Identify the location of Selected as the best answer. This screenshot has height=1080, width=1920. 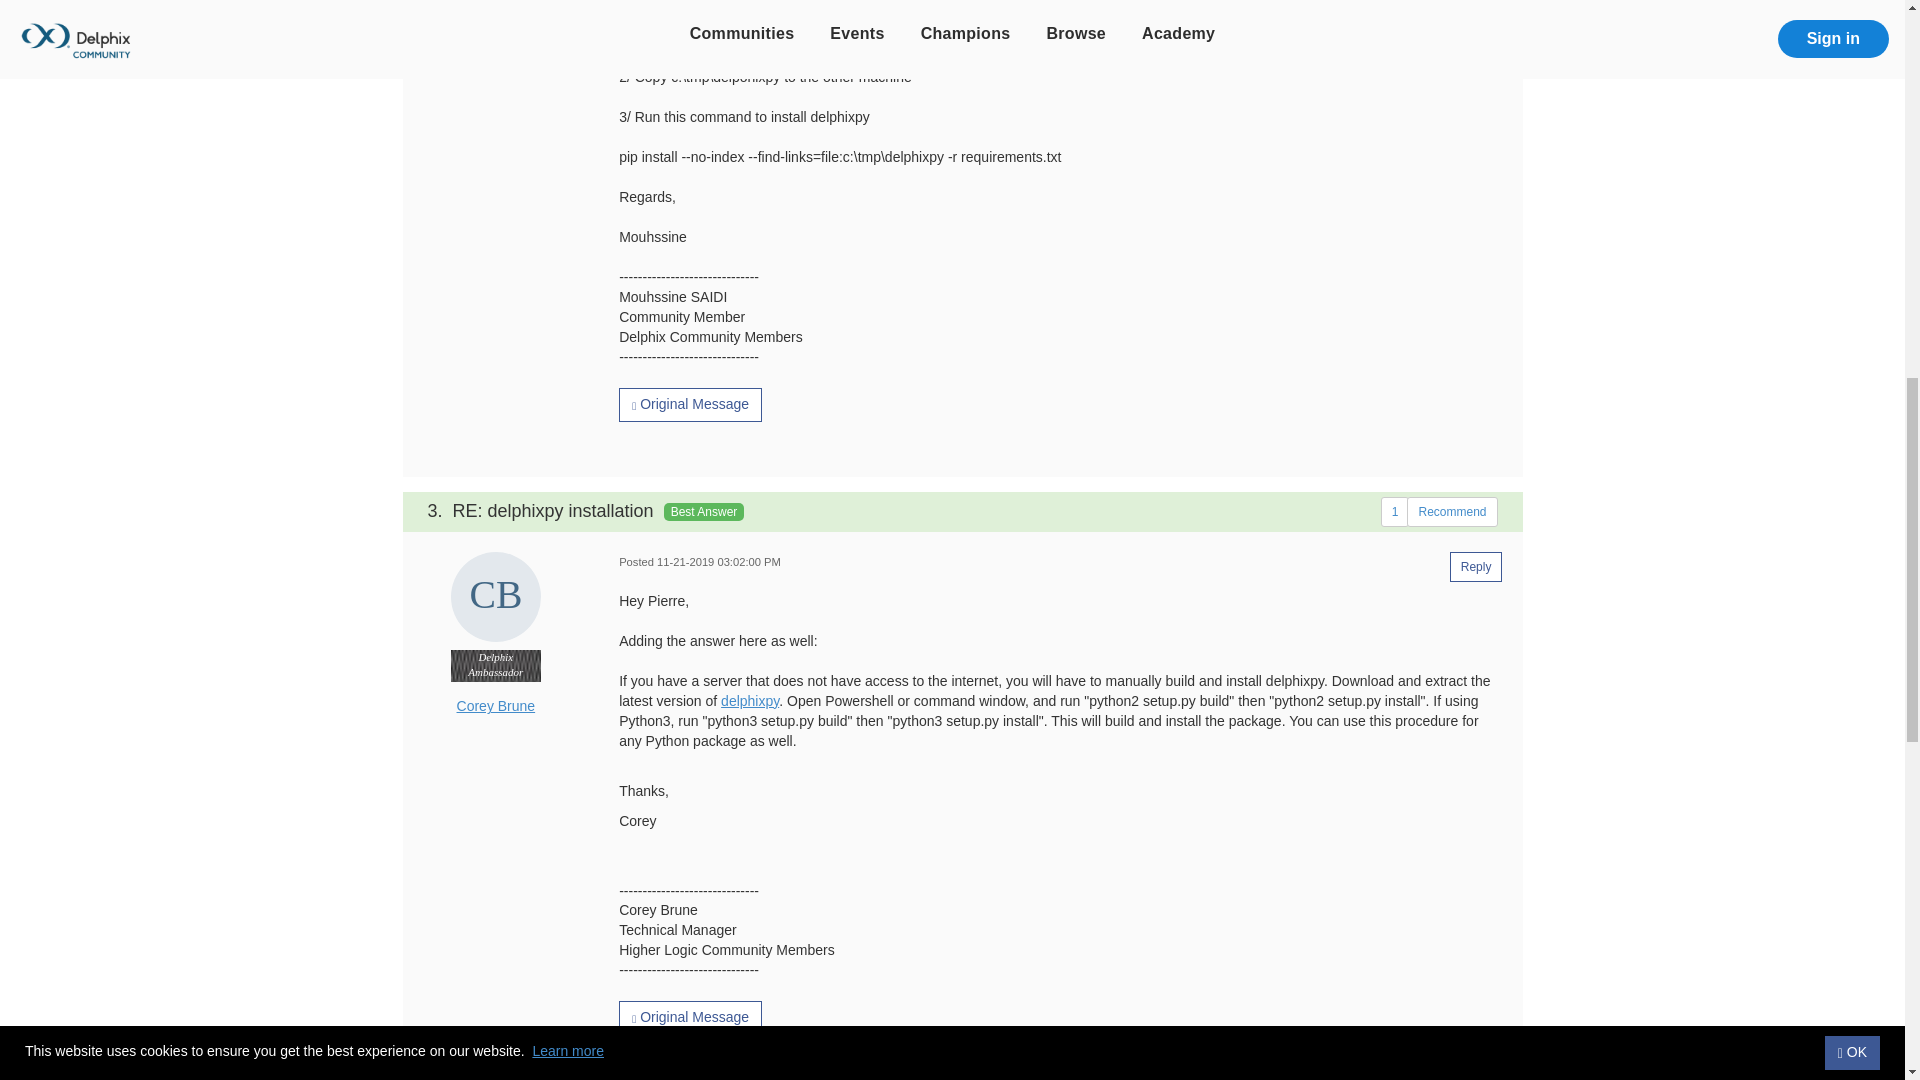
(962, 512).